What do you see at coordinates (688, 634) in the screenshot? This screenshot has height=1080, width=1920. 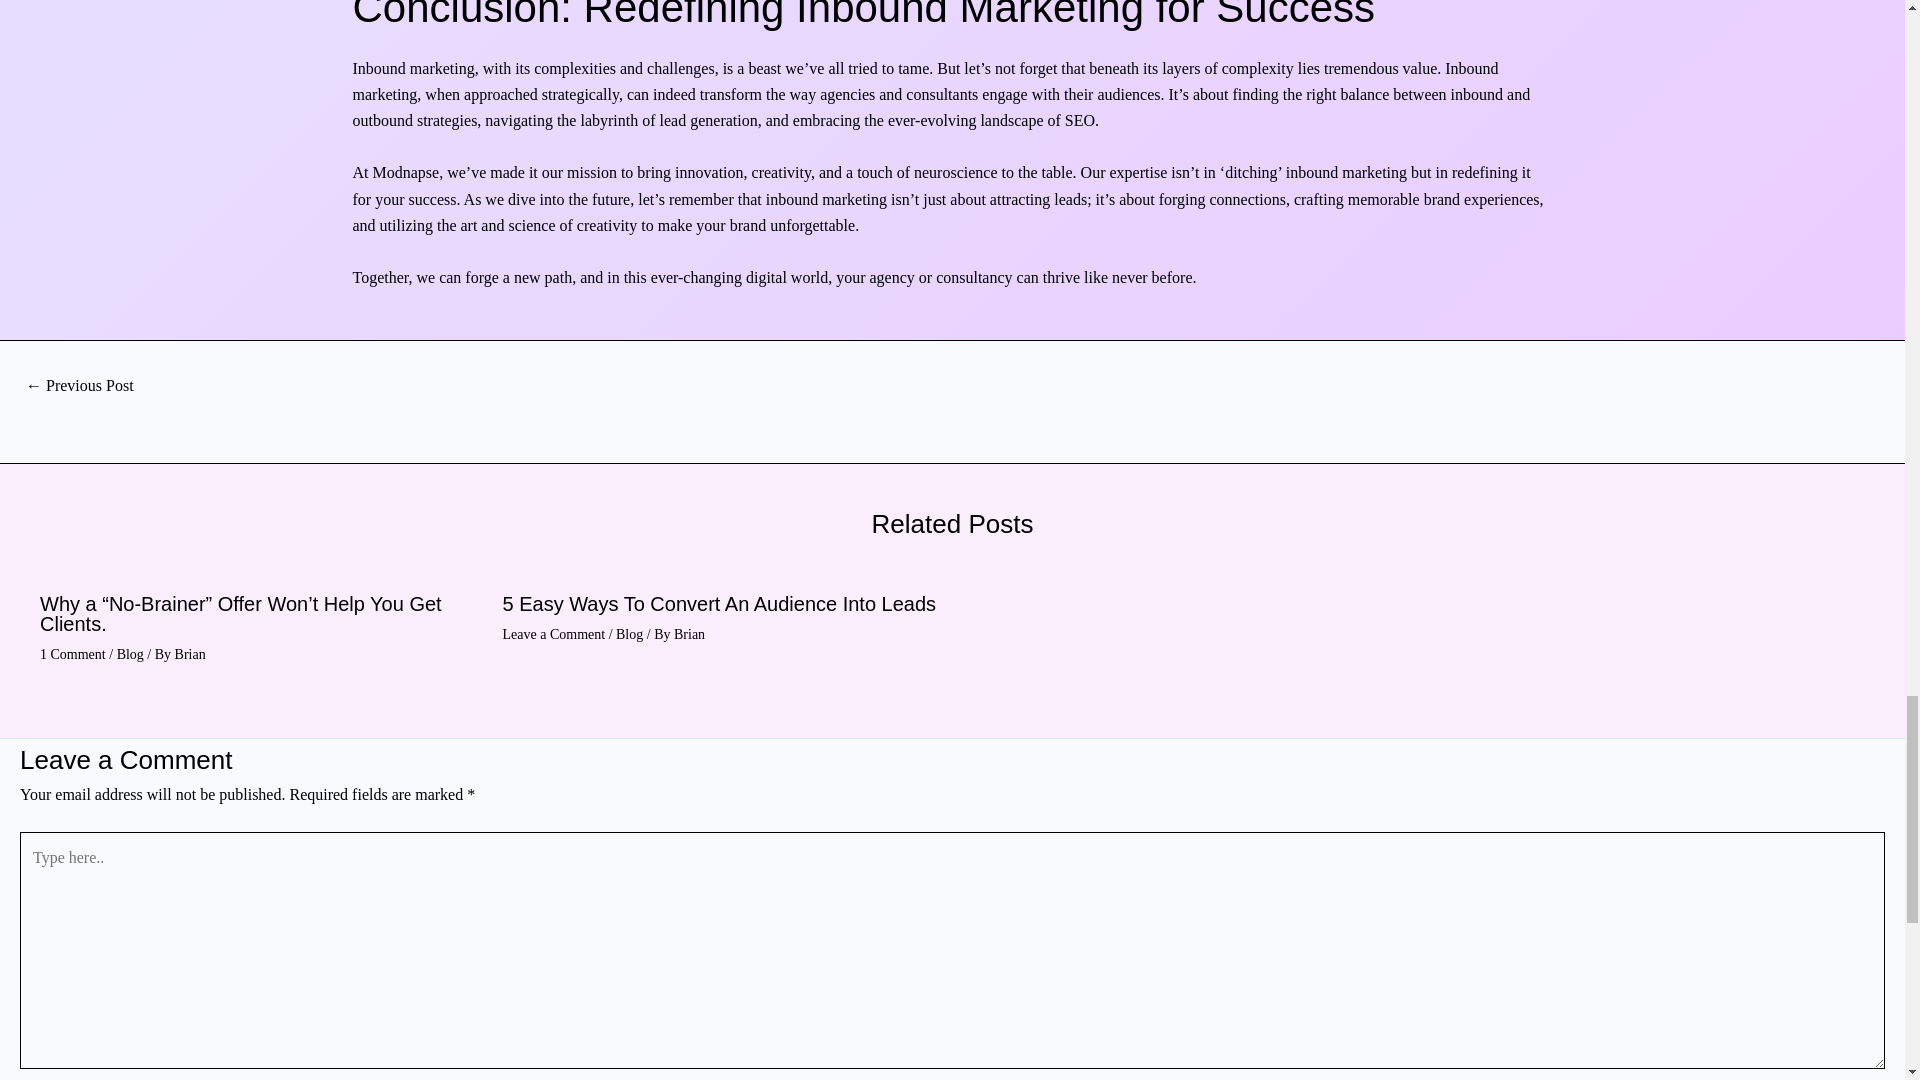 I see `View all posts by Brian` at bounding box center [688, 634].